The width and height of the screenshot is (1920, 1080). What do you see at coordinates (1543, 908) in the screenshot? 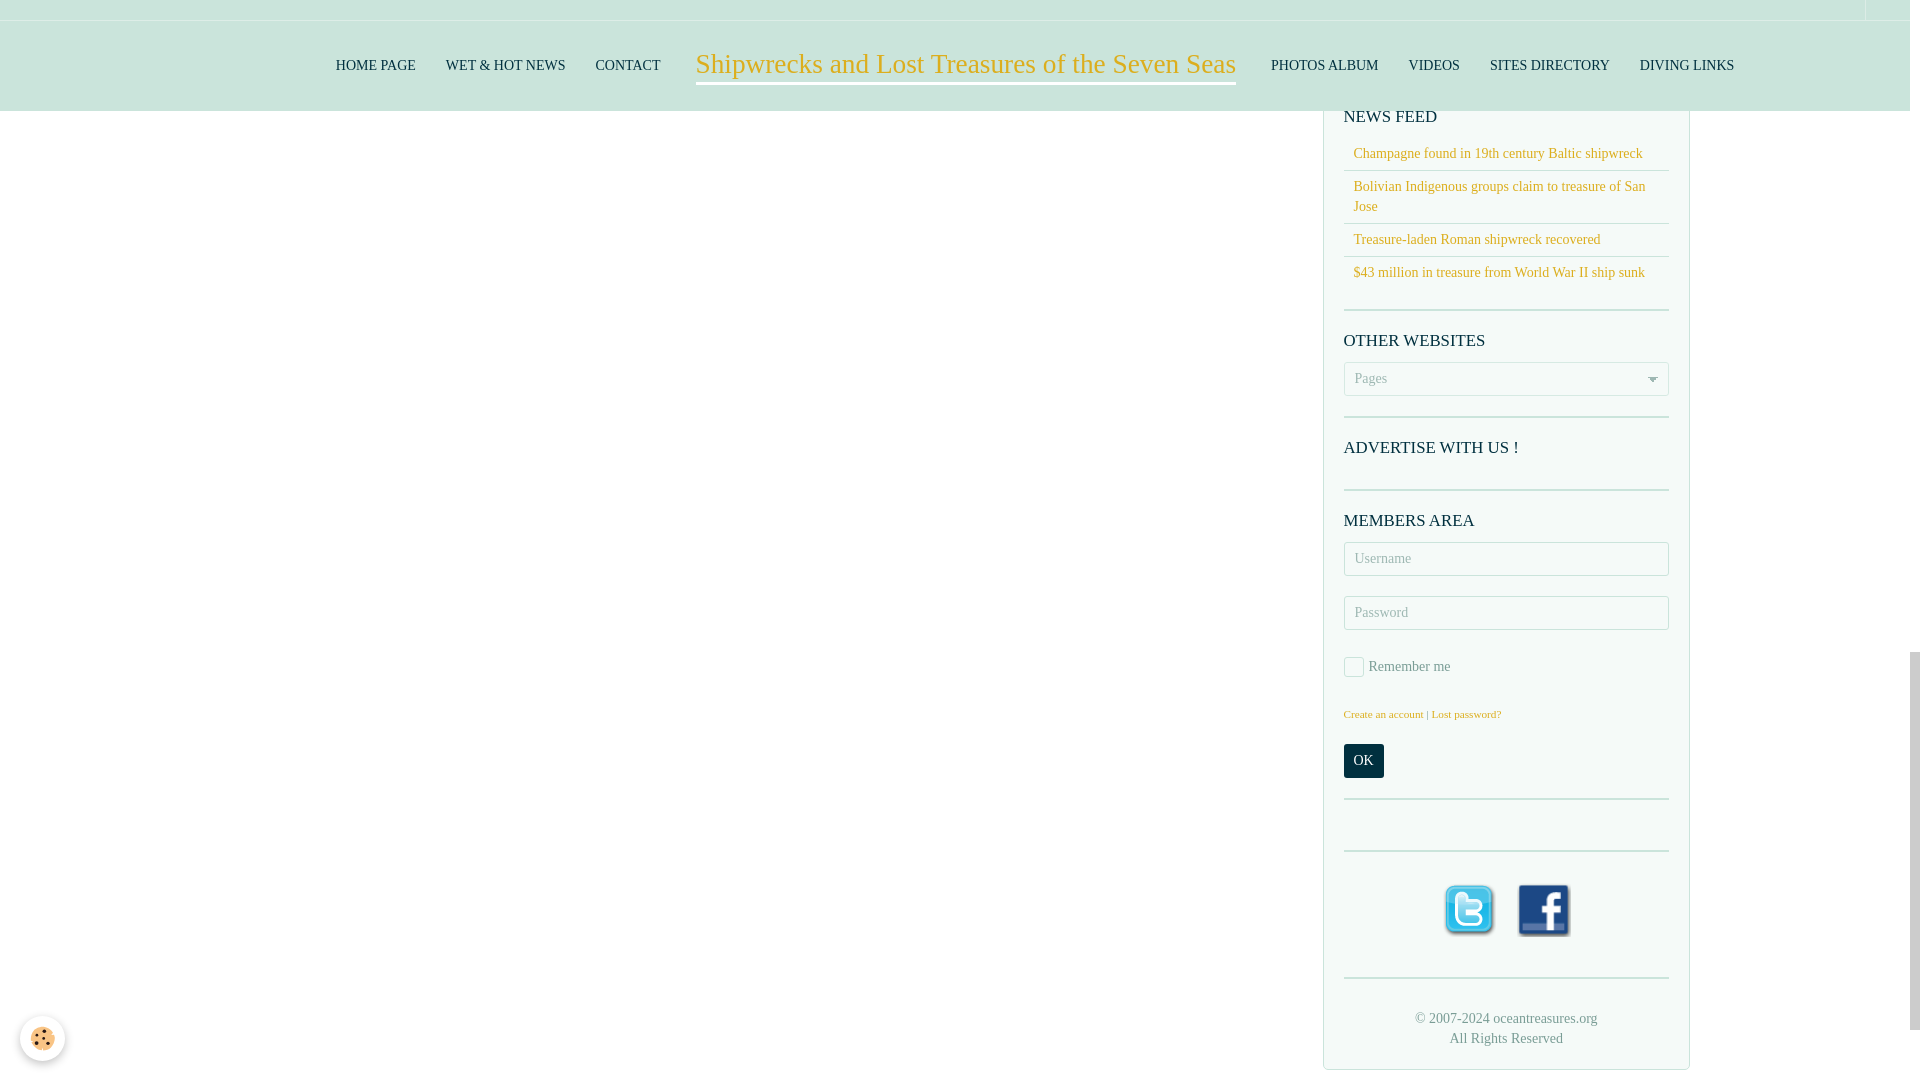
I see `Facebook` at bounding box center [1543, 908].